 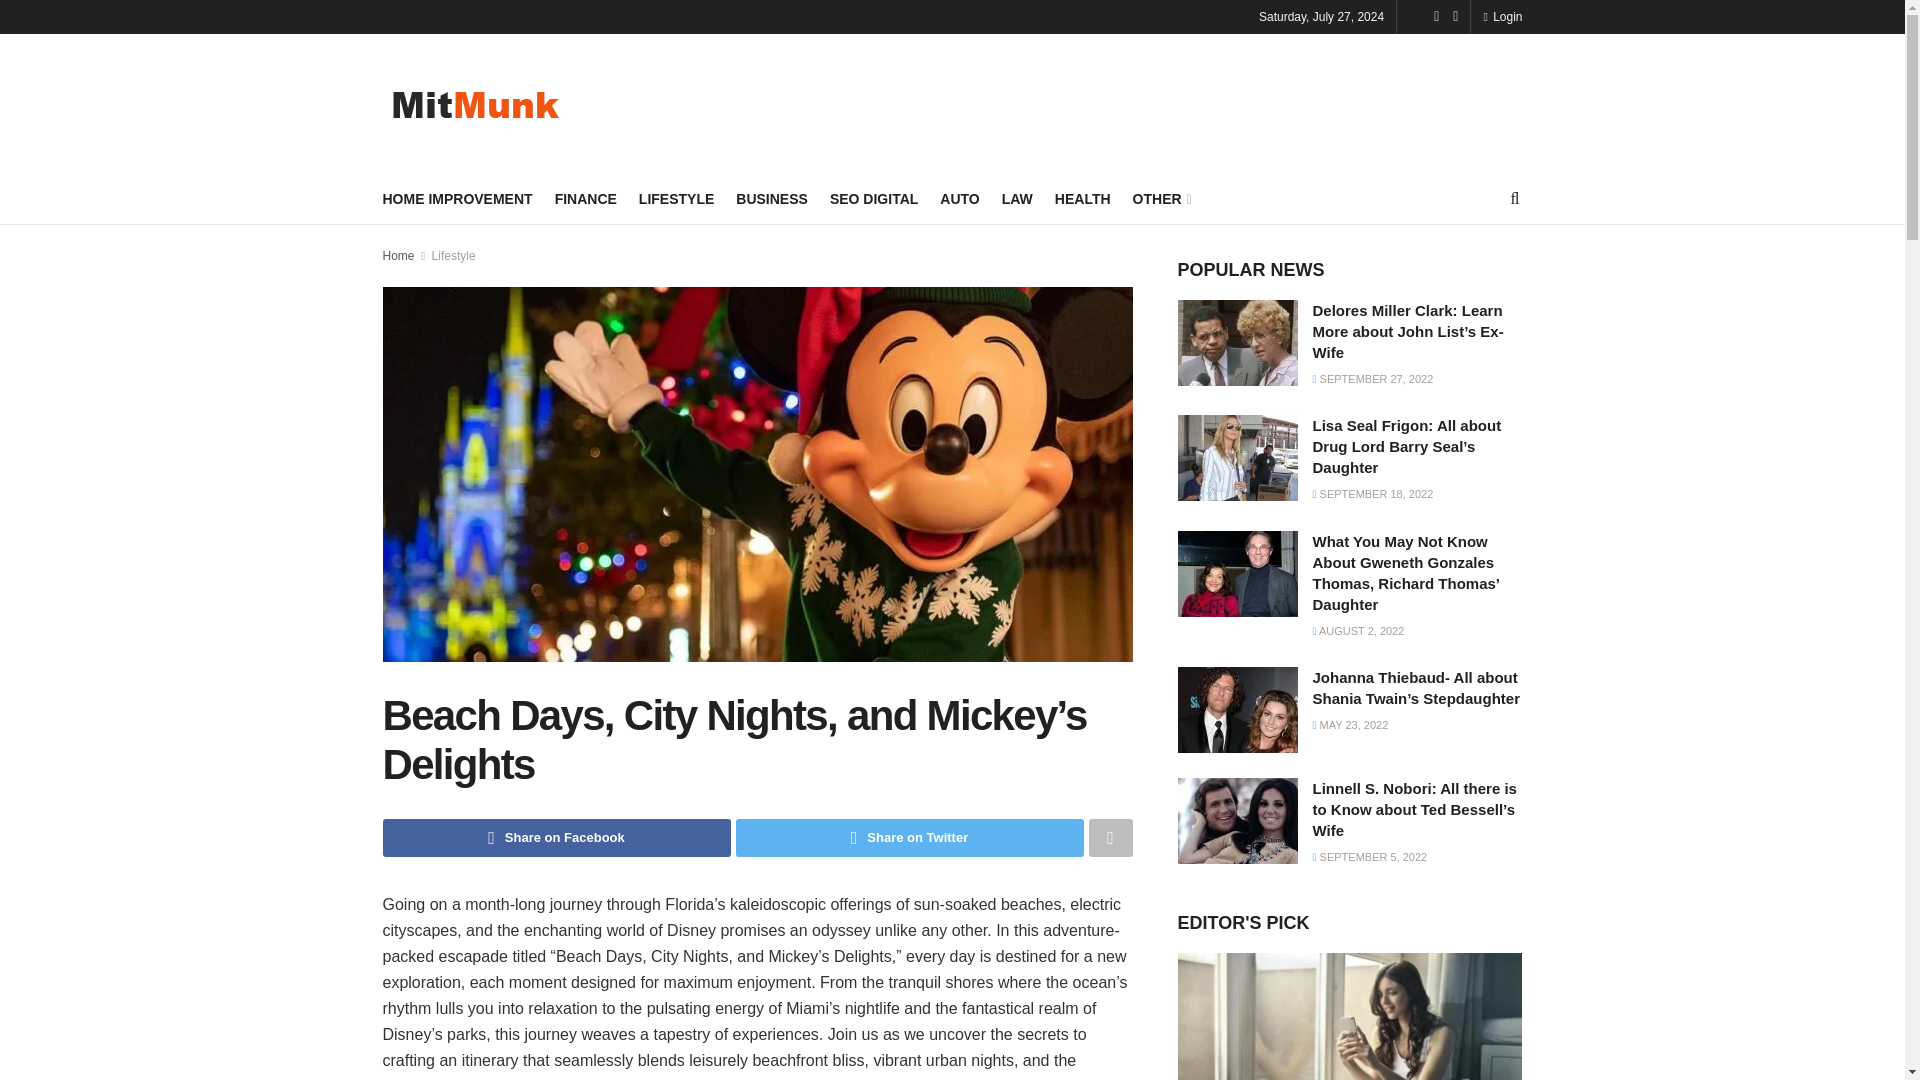 I want to click on Login, so click(x=1502, y=16).